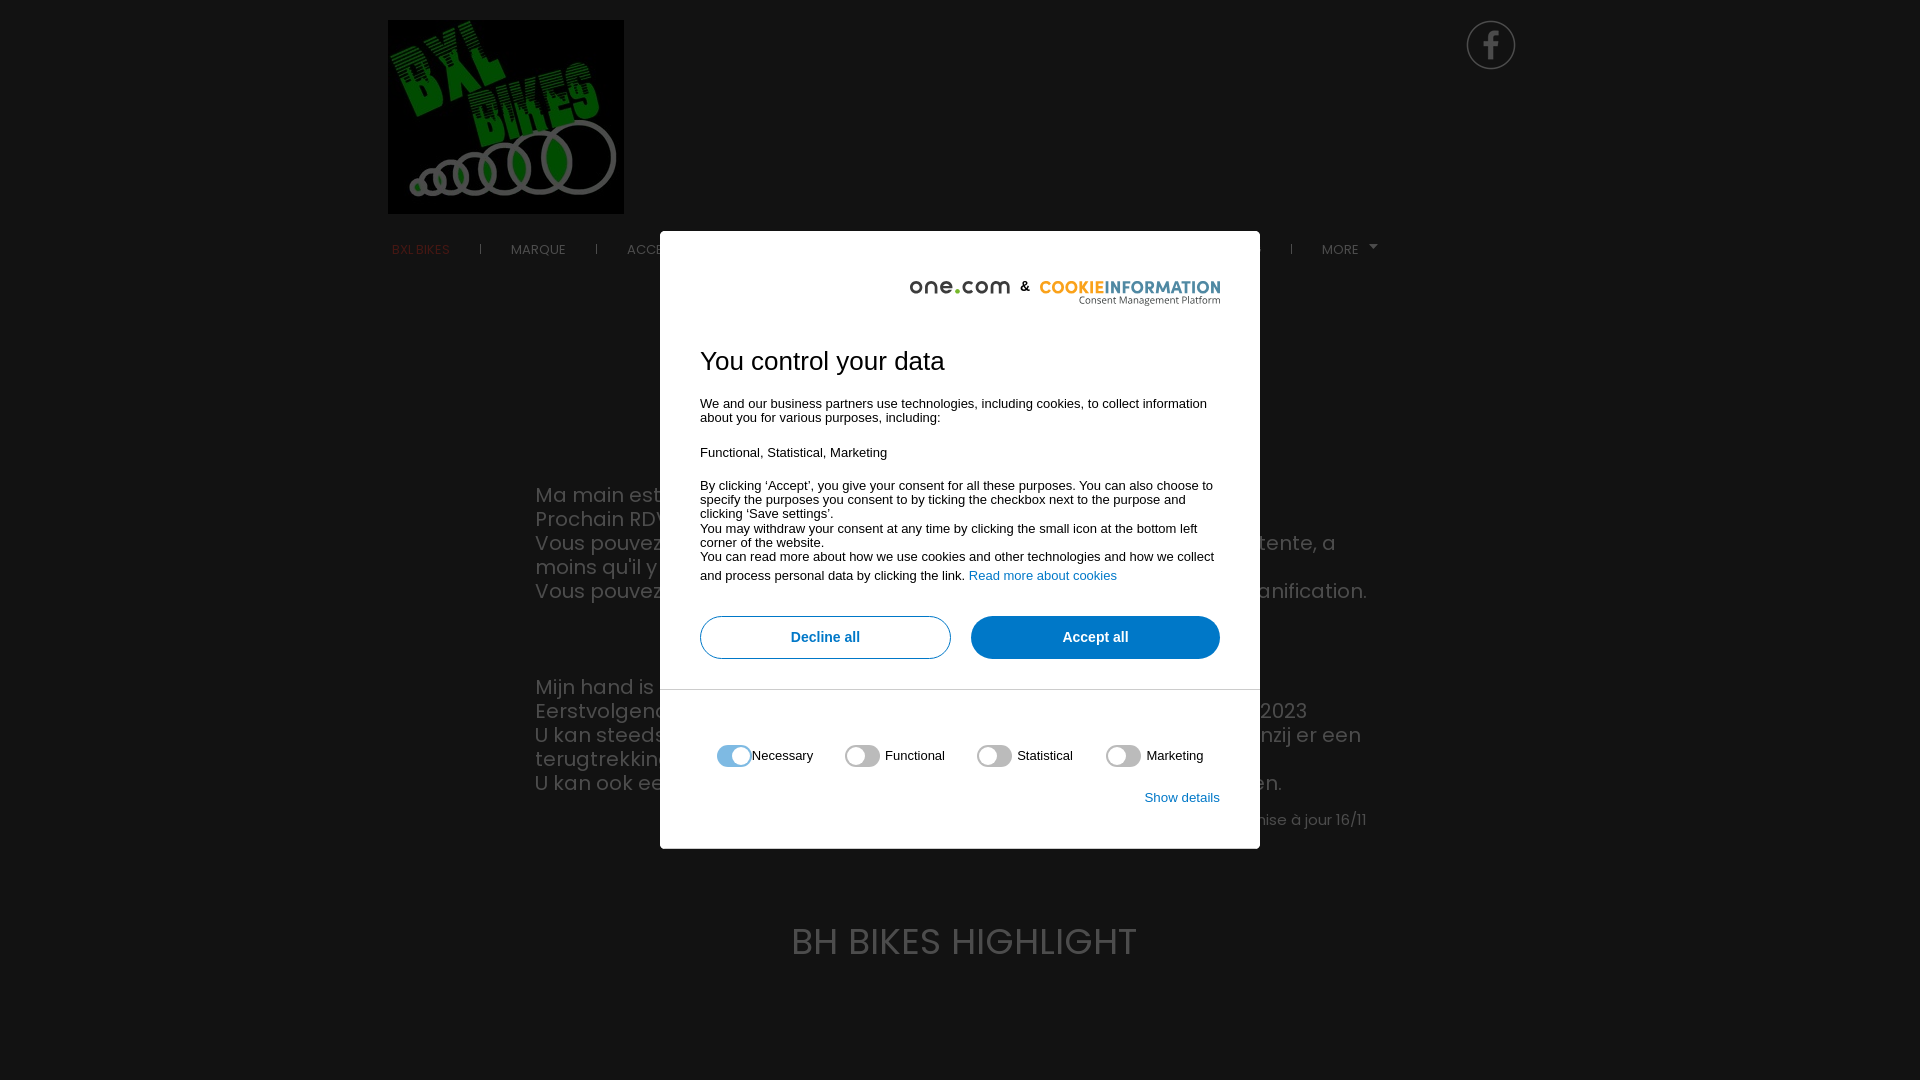 This screenshot has height=1080, width=1920. I want to click on on, so click(1025, 756).